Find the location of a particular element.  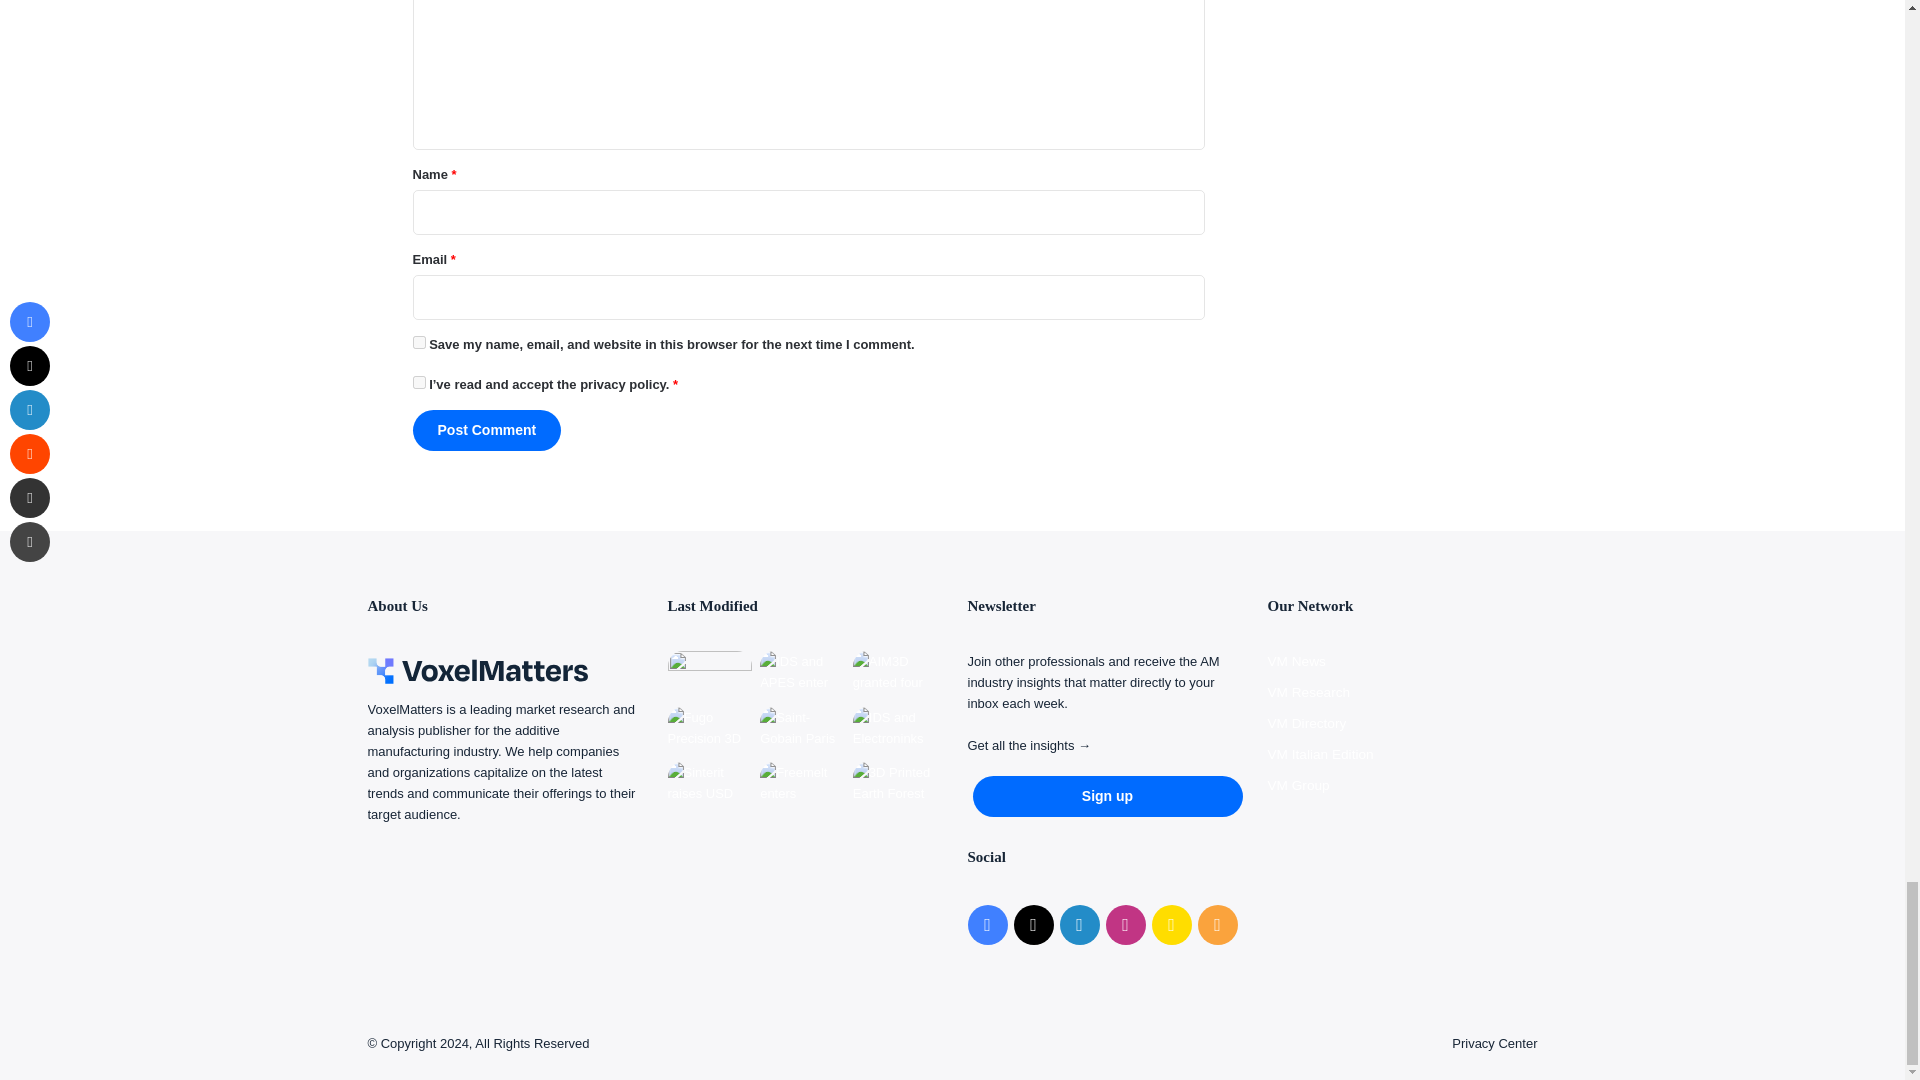

Sign up is located at coordinates (1106, 796).